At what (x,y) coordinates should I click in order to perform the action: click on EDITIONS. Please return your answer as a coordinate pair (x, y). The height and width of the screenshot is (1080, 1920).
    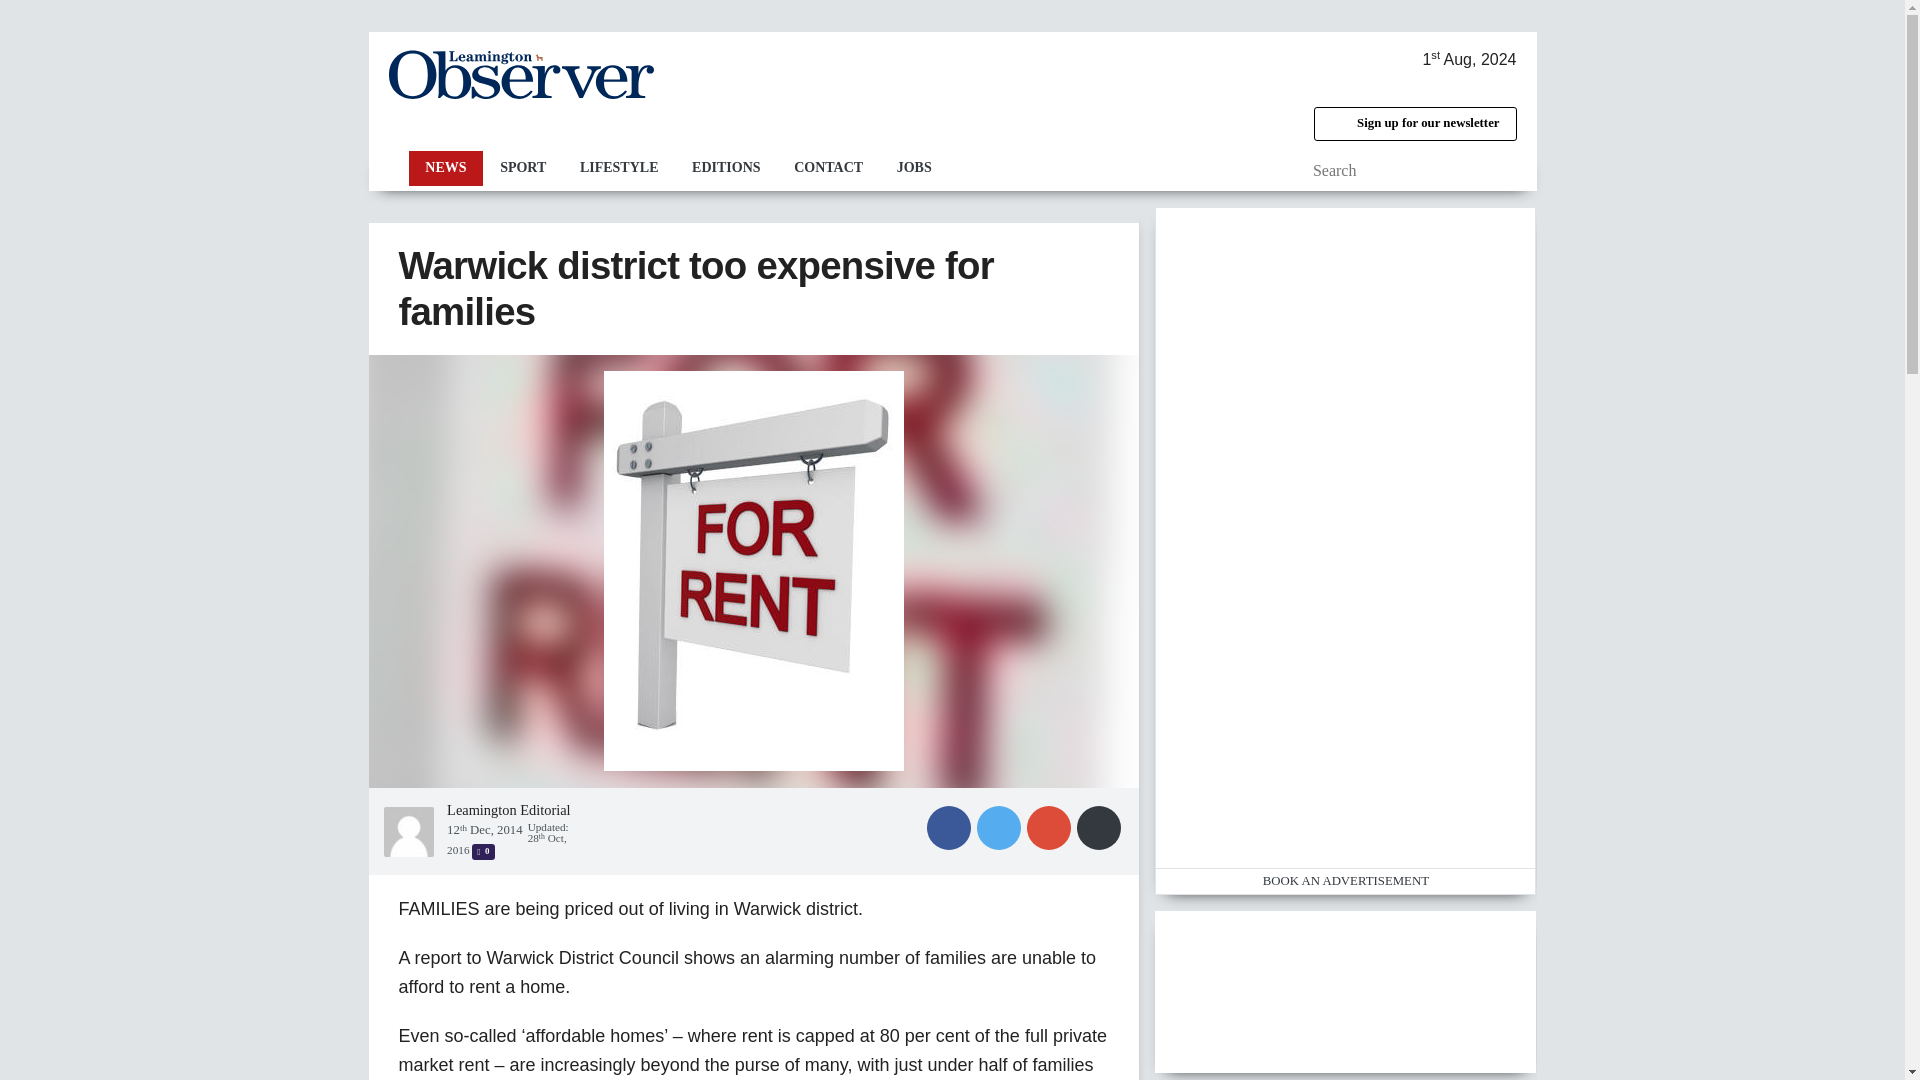
    Looking at the image, I should click on (726, 168).